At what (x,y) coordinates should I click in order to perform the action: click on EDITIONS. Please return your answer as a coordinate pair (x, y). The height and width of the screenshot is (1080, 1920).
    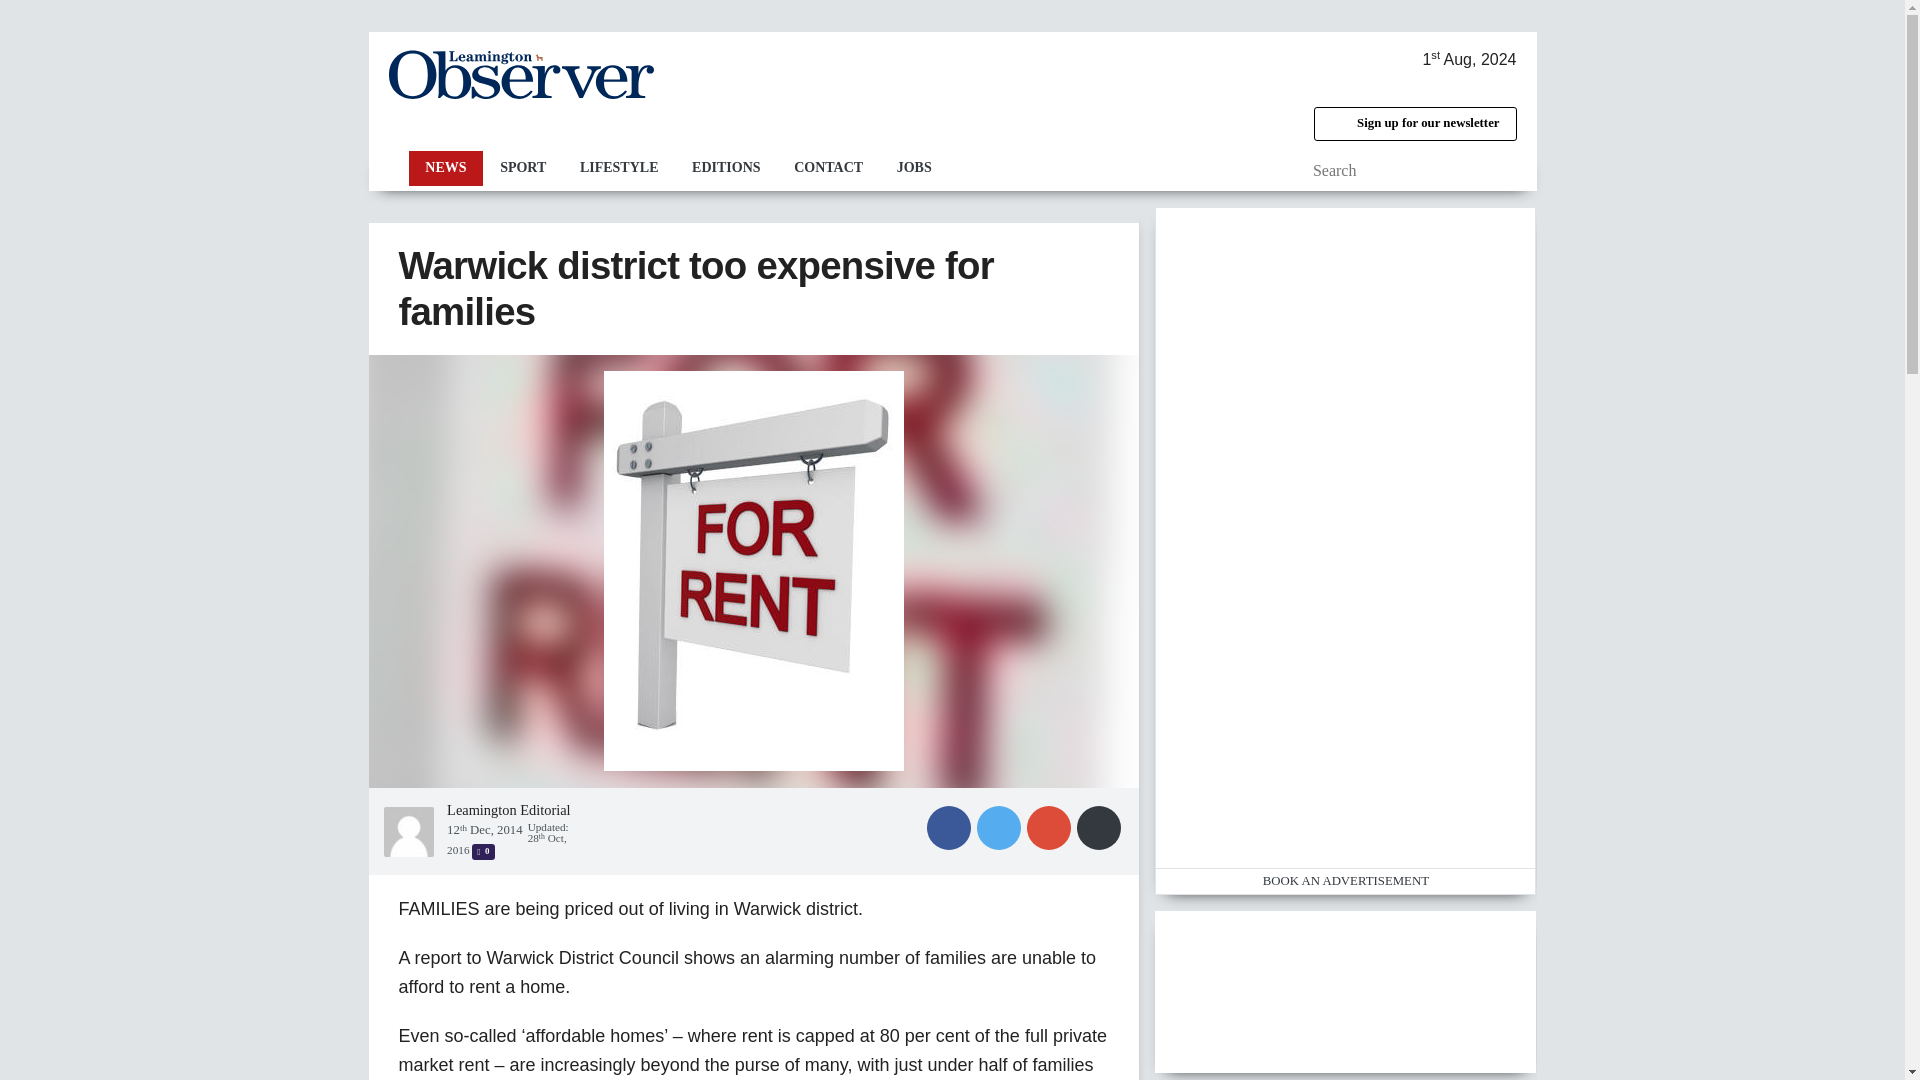
    Looking at the image, I should click on (726, 168).